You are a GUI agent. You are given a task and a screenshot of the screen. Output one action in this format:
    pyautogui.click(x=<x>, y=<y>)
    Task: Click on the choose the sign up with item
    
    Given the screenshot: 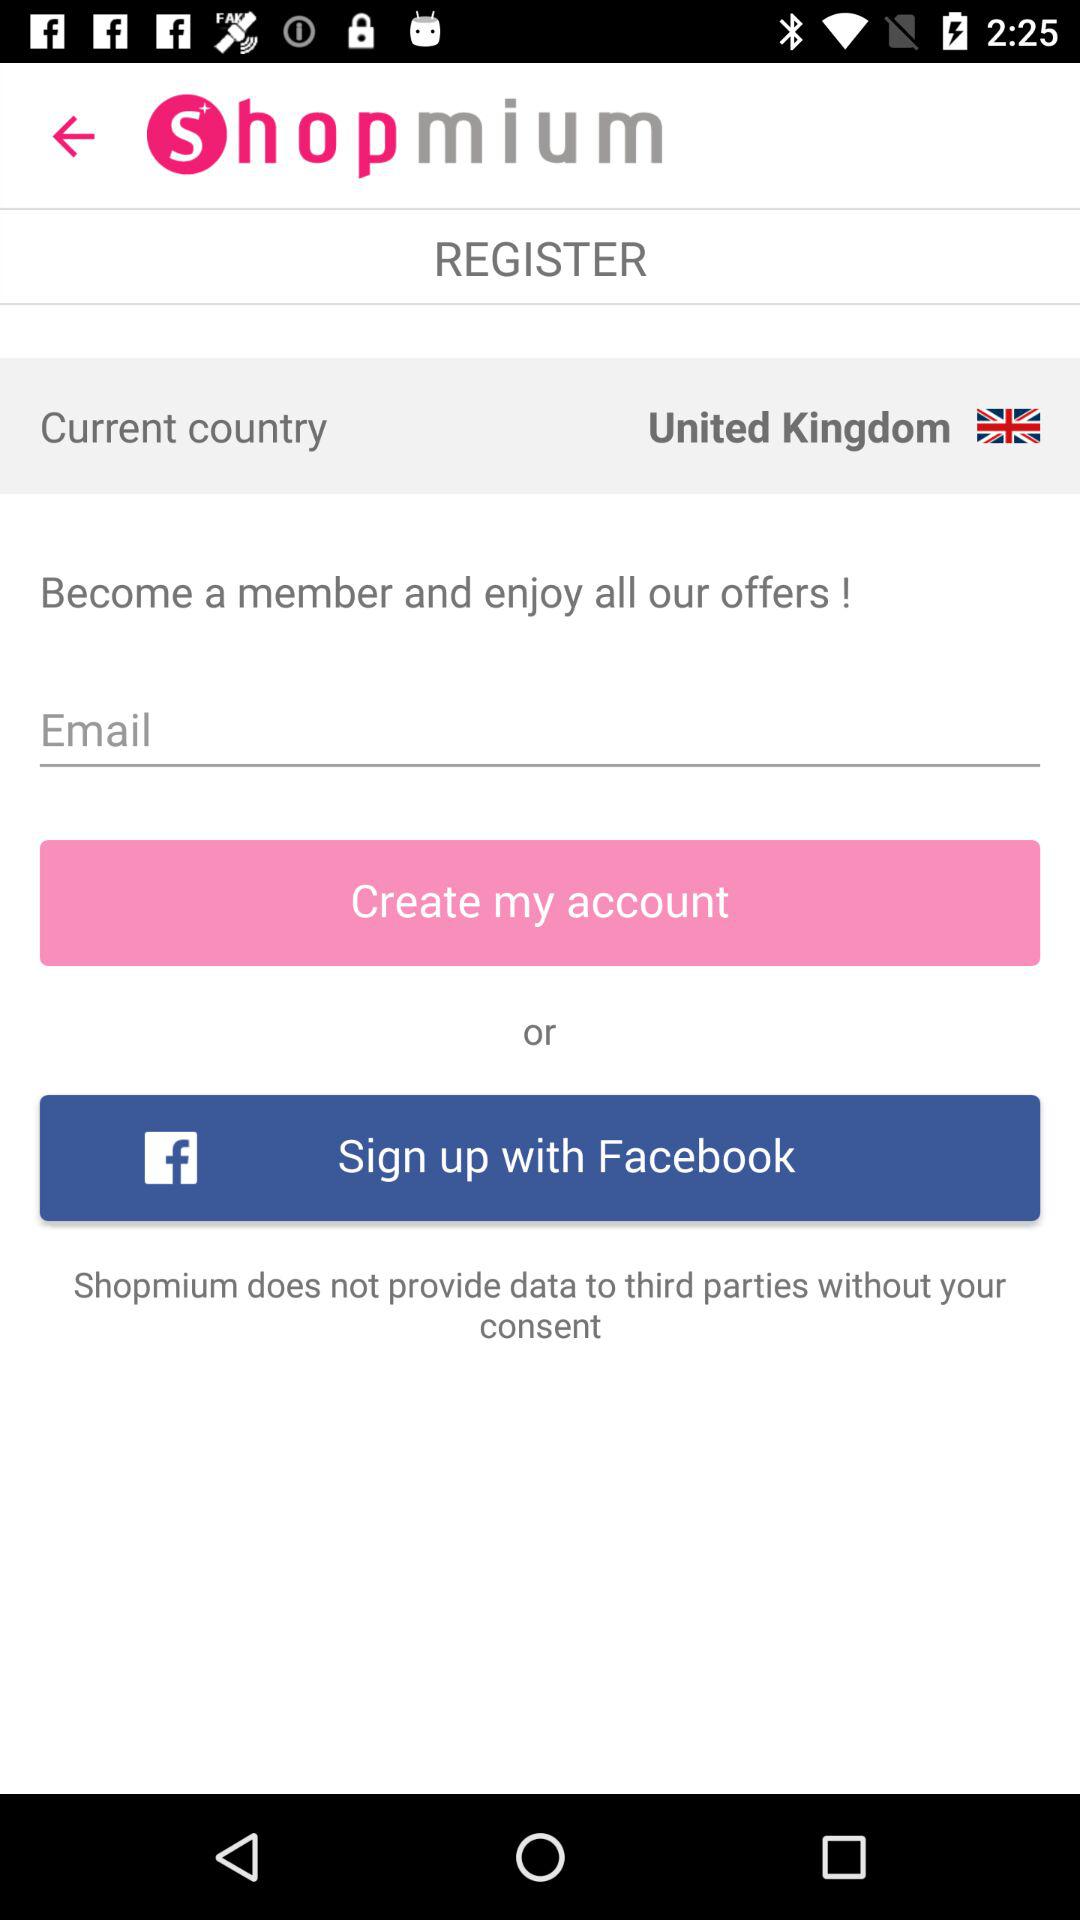 What is the action you would take?
    pyautogui.click(x=540, y=1158)
    